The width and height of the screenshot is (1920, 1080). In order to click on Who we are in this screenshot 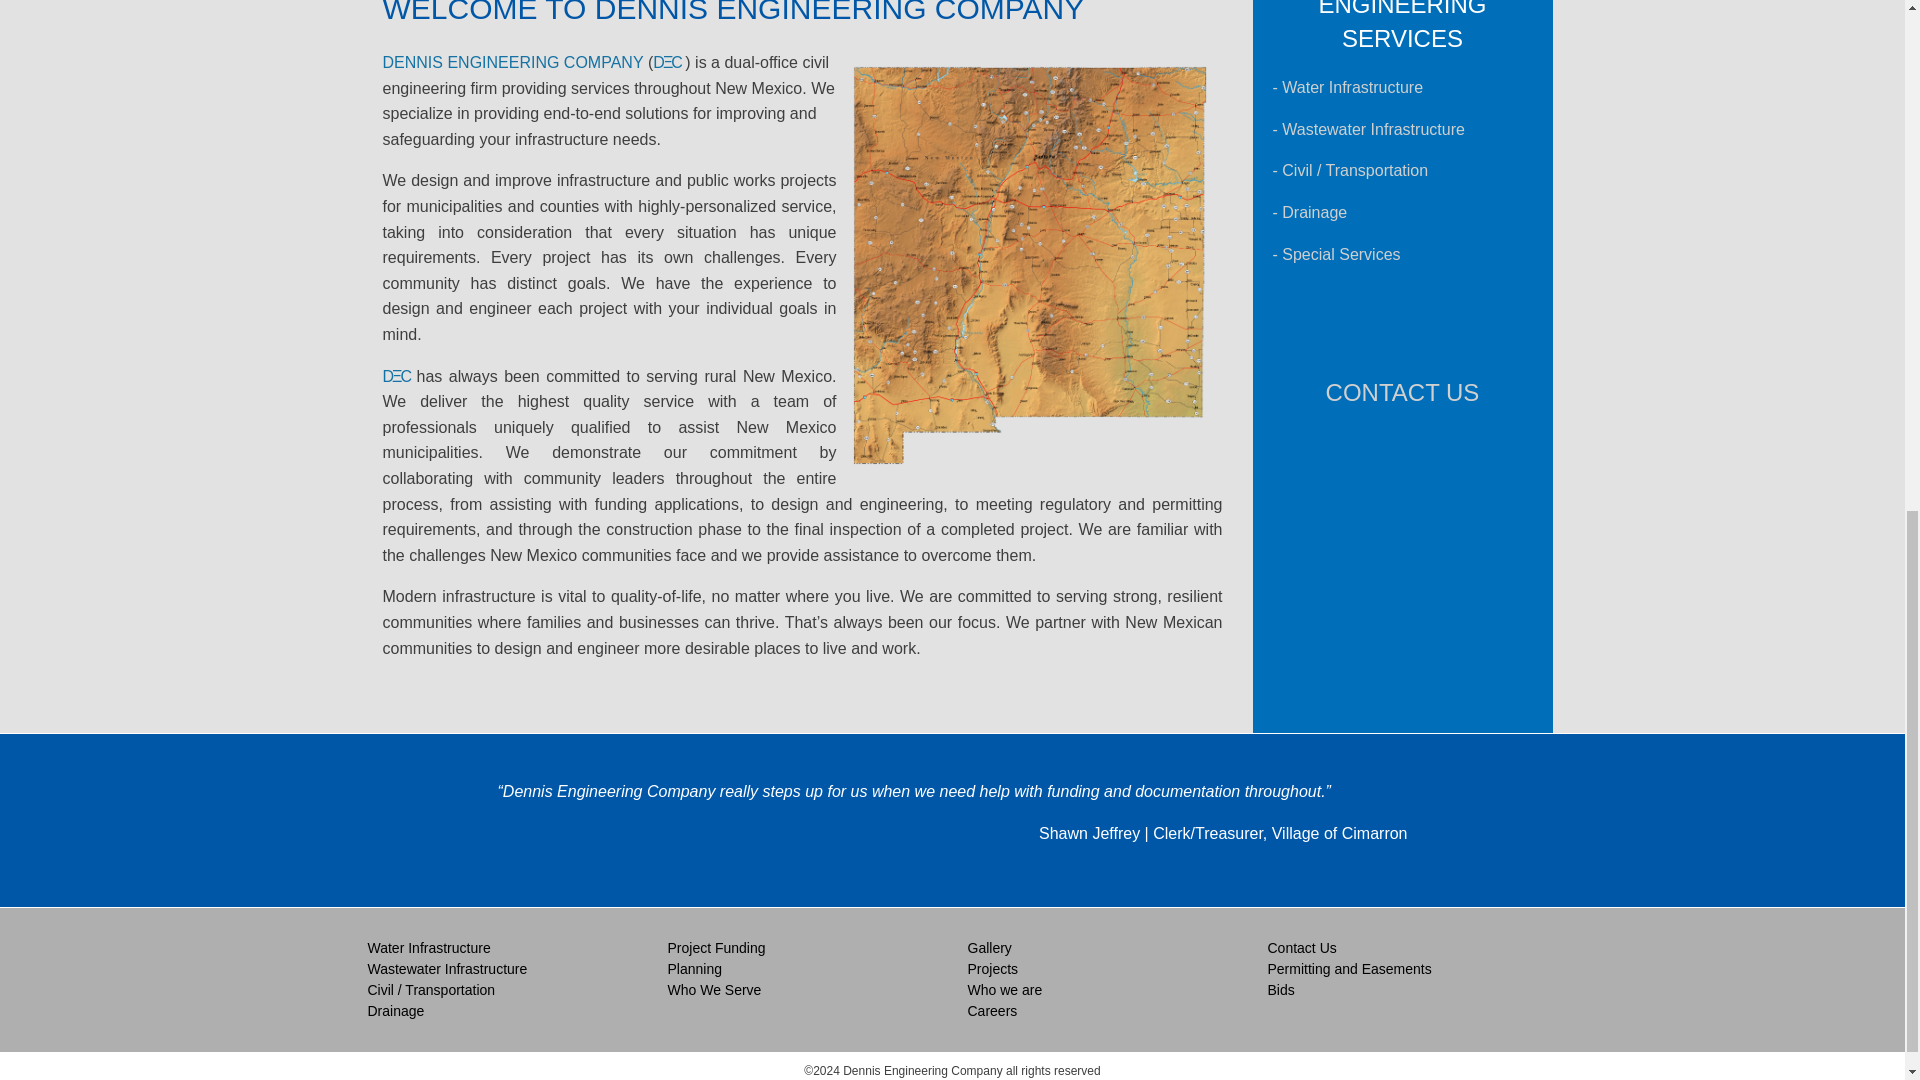, I will do `click(1004, 989)`.